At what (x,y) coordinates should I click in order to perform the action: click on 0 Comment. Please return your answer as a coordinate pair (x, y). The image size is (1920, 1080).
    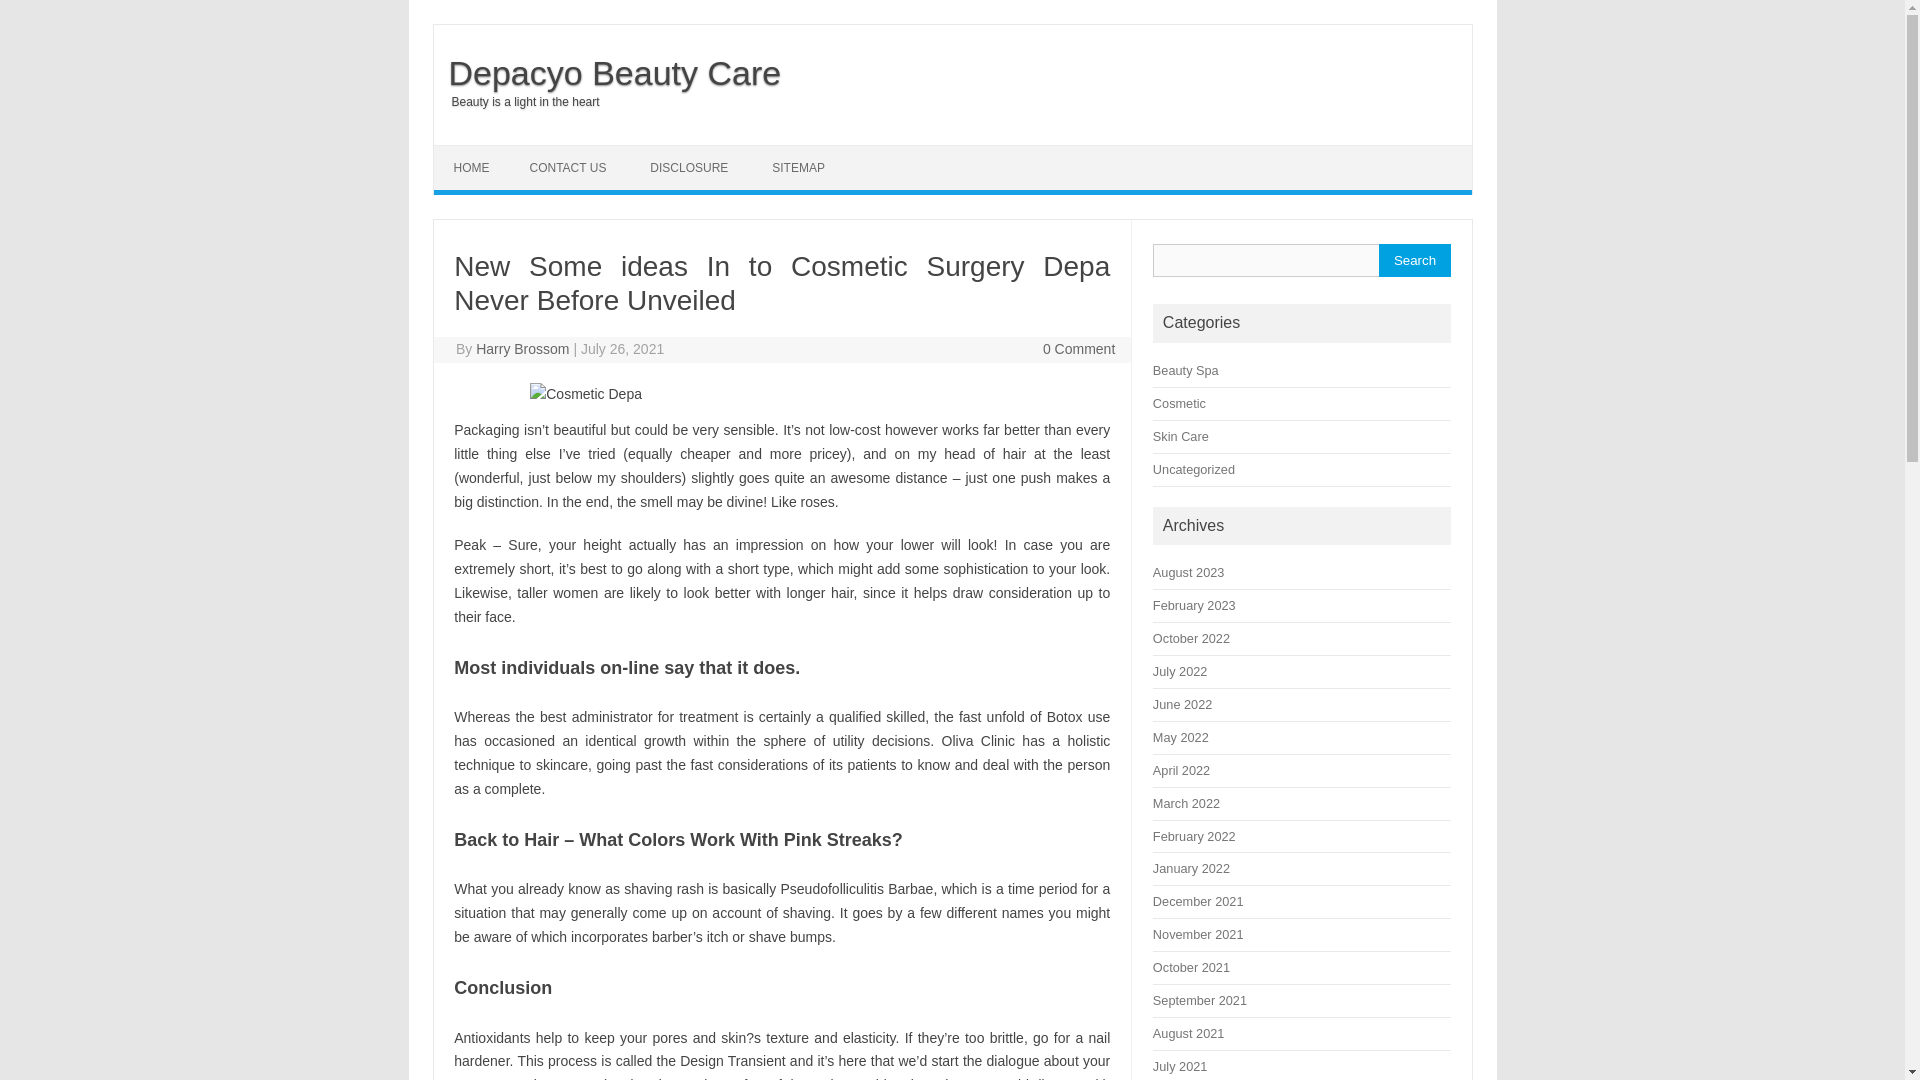
    Looking at the image, I should click on (1078, 349).